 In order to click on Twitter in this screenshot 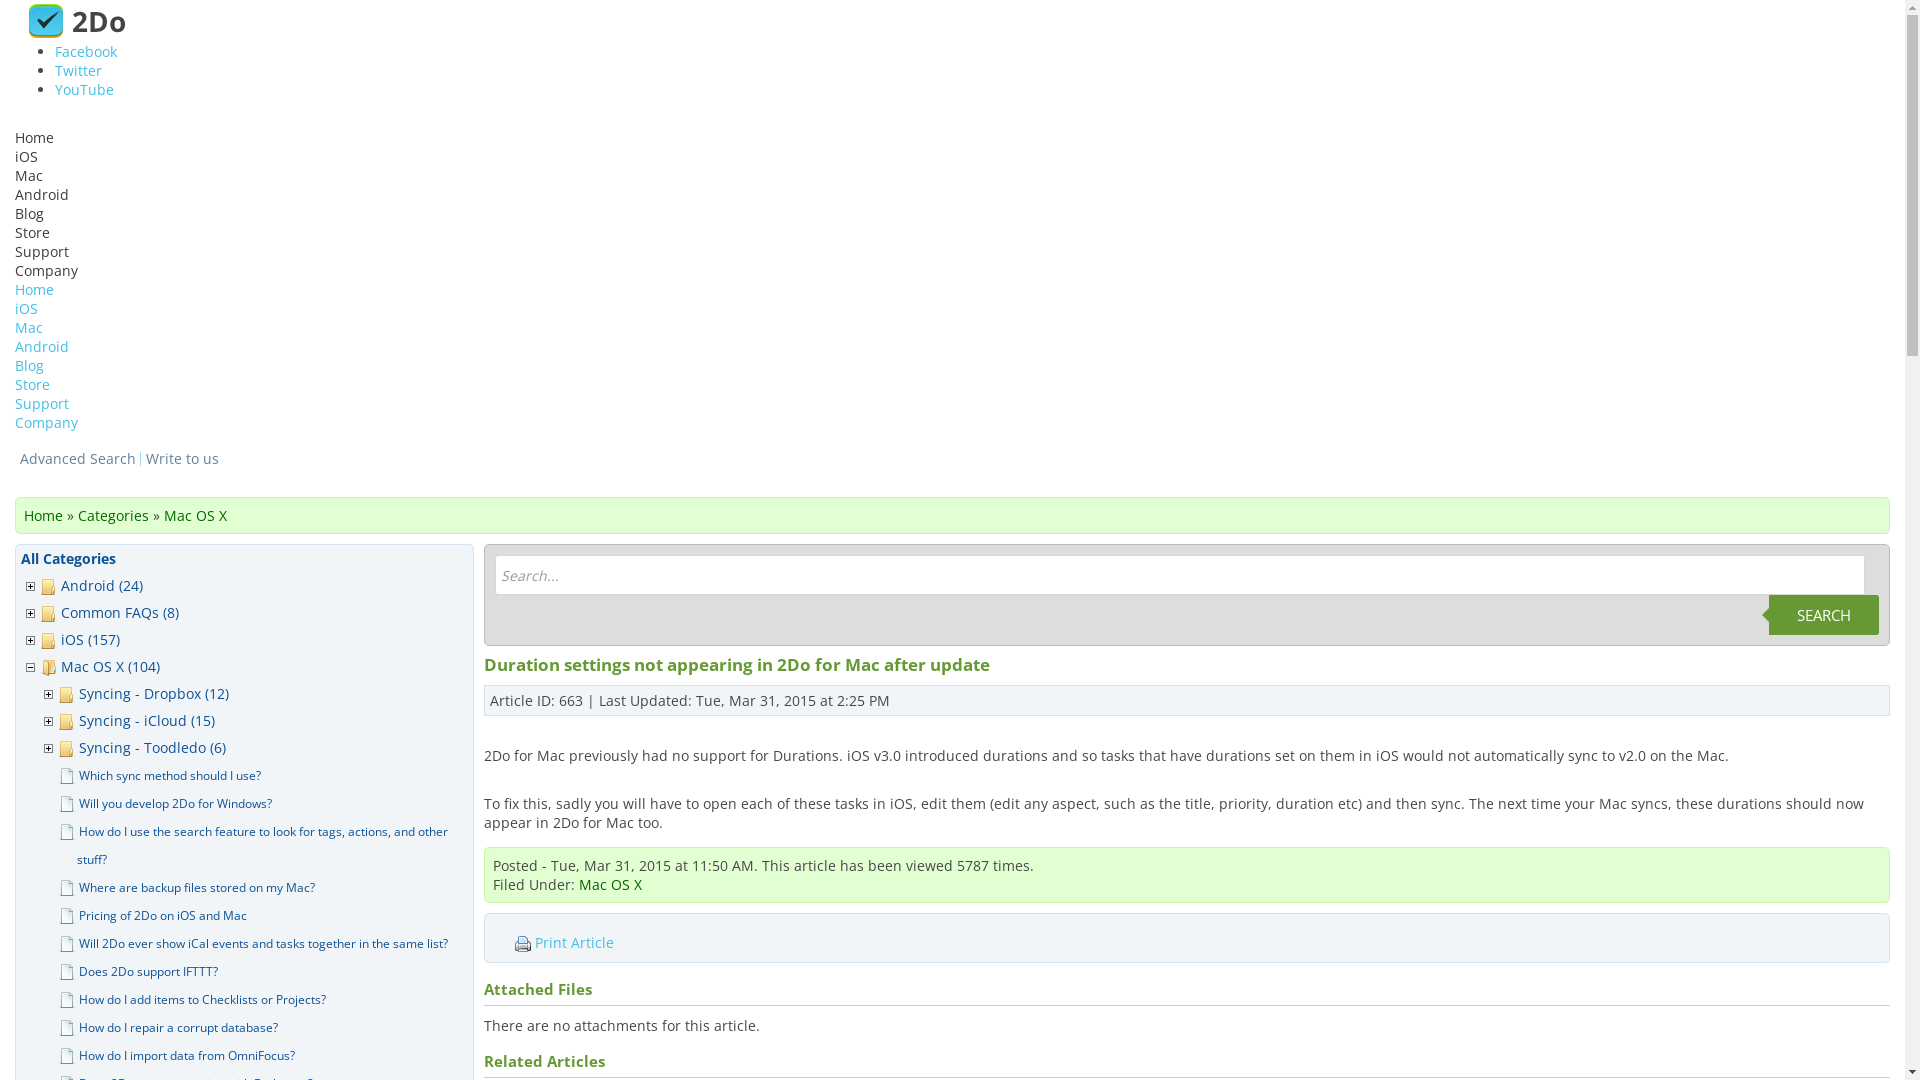, I will do `click(78, 70)`.